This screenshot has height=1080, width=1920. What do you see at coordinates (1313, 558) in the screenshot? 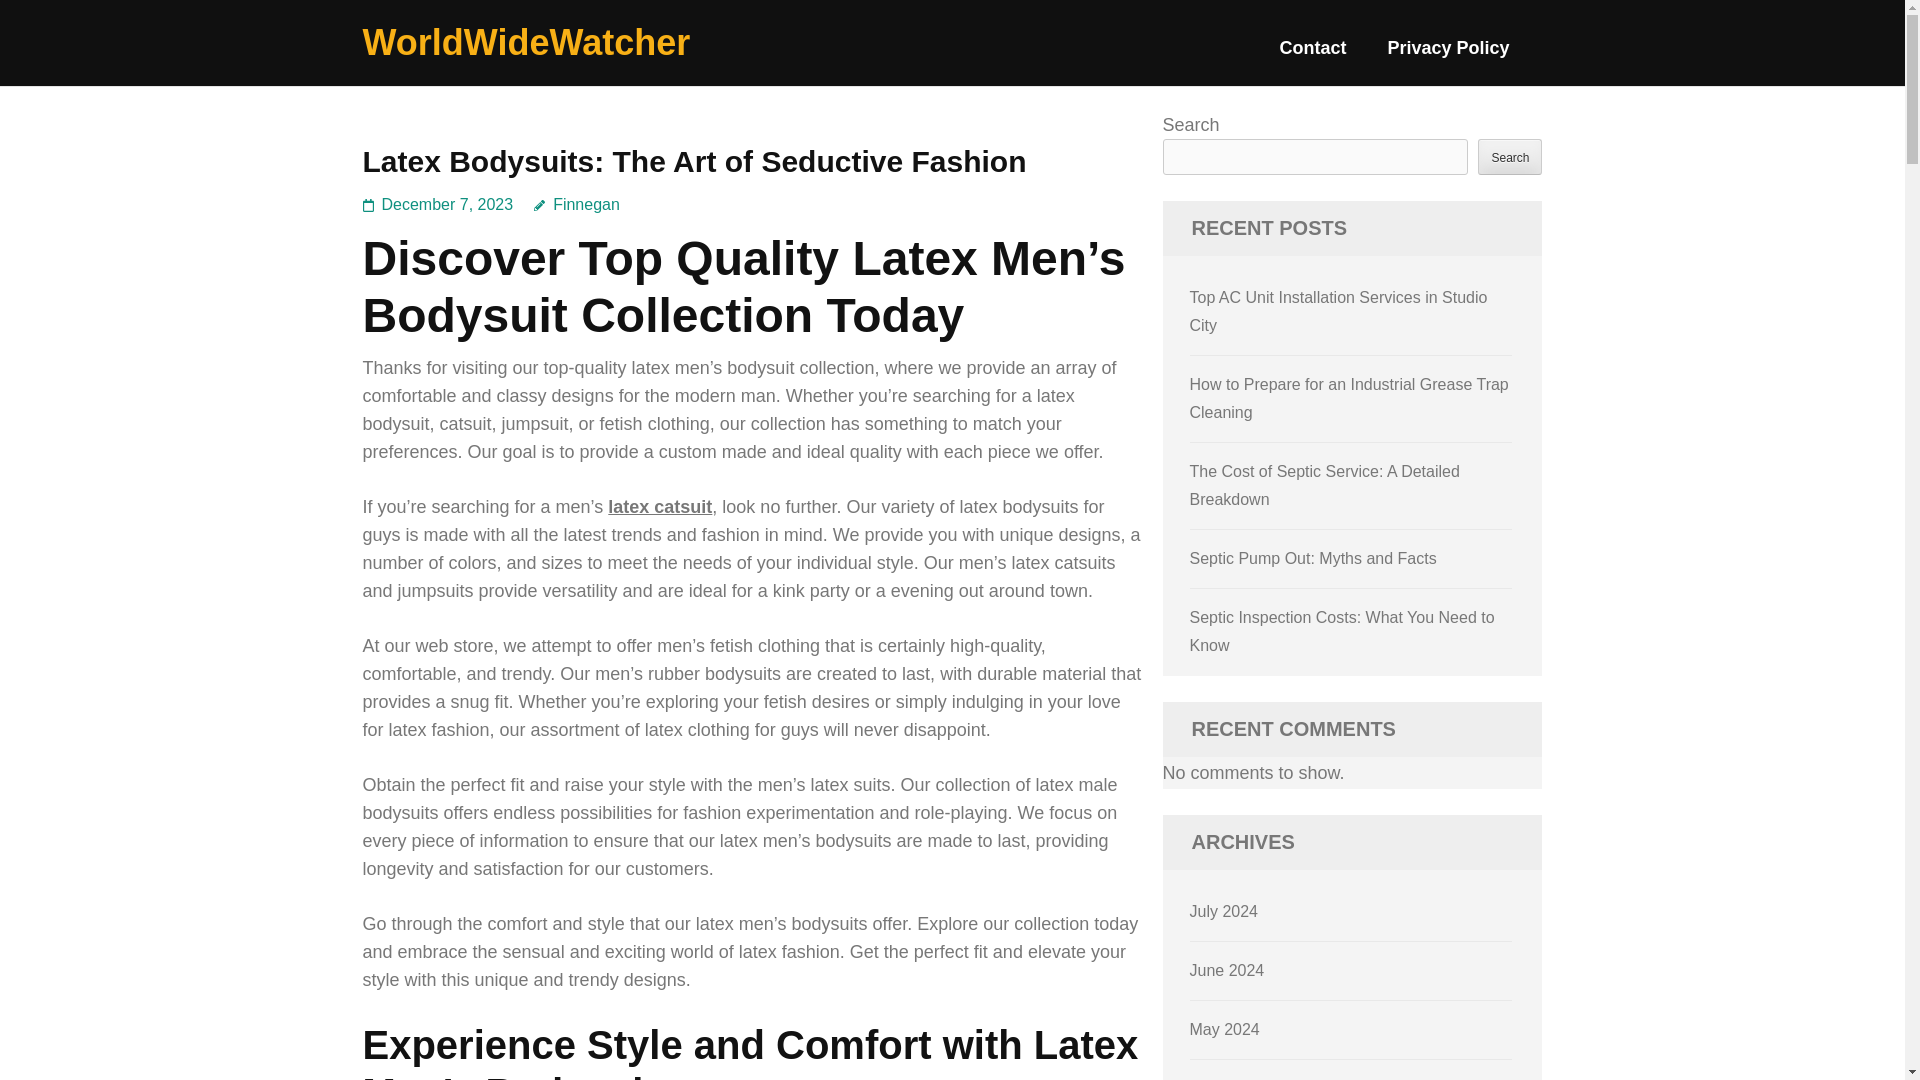
I see `Septic Pump Out: Myths and Facts` at bounding box center [1313, 558].